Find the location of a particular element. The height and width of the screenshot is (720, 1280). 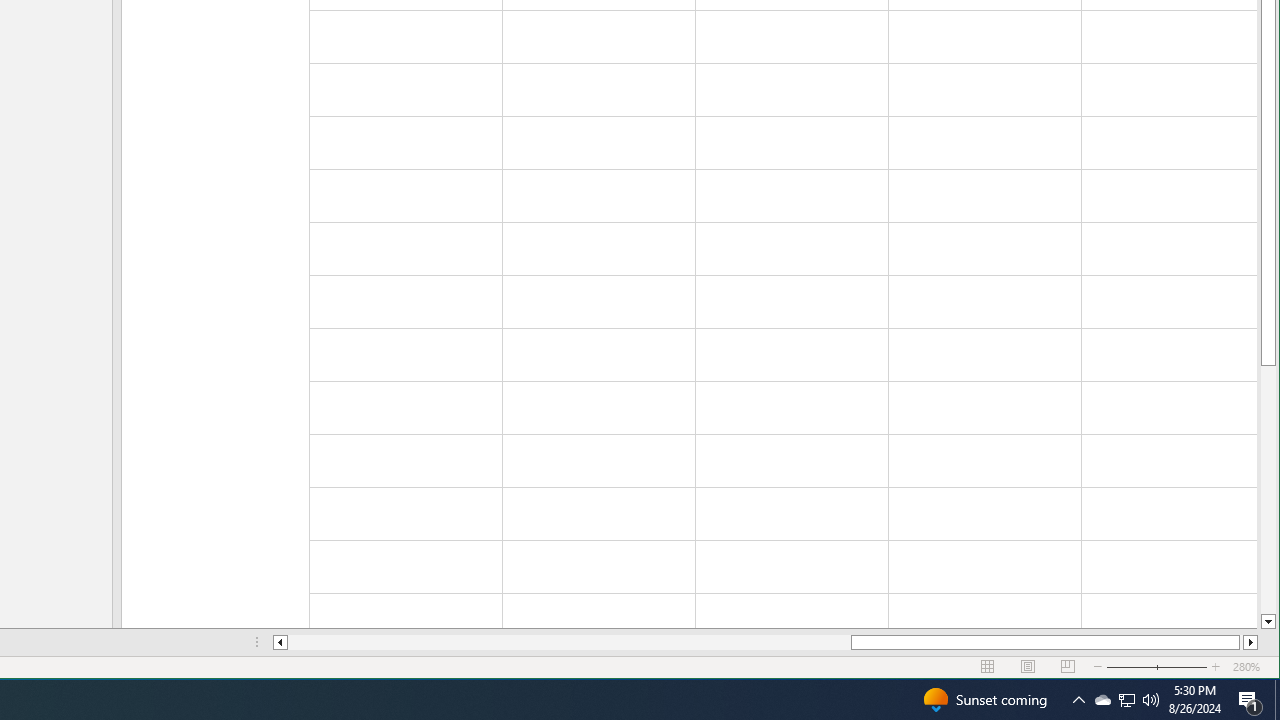

Normal is located at coordinates (988, 667).